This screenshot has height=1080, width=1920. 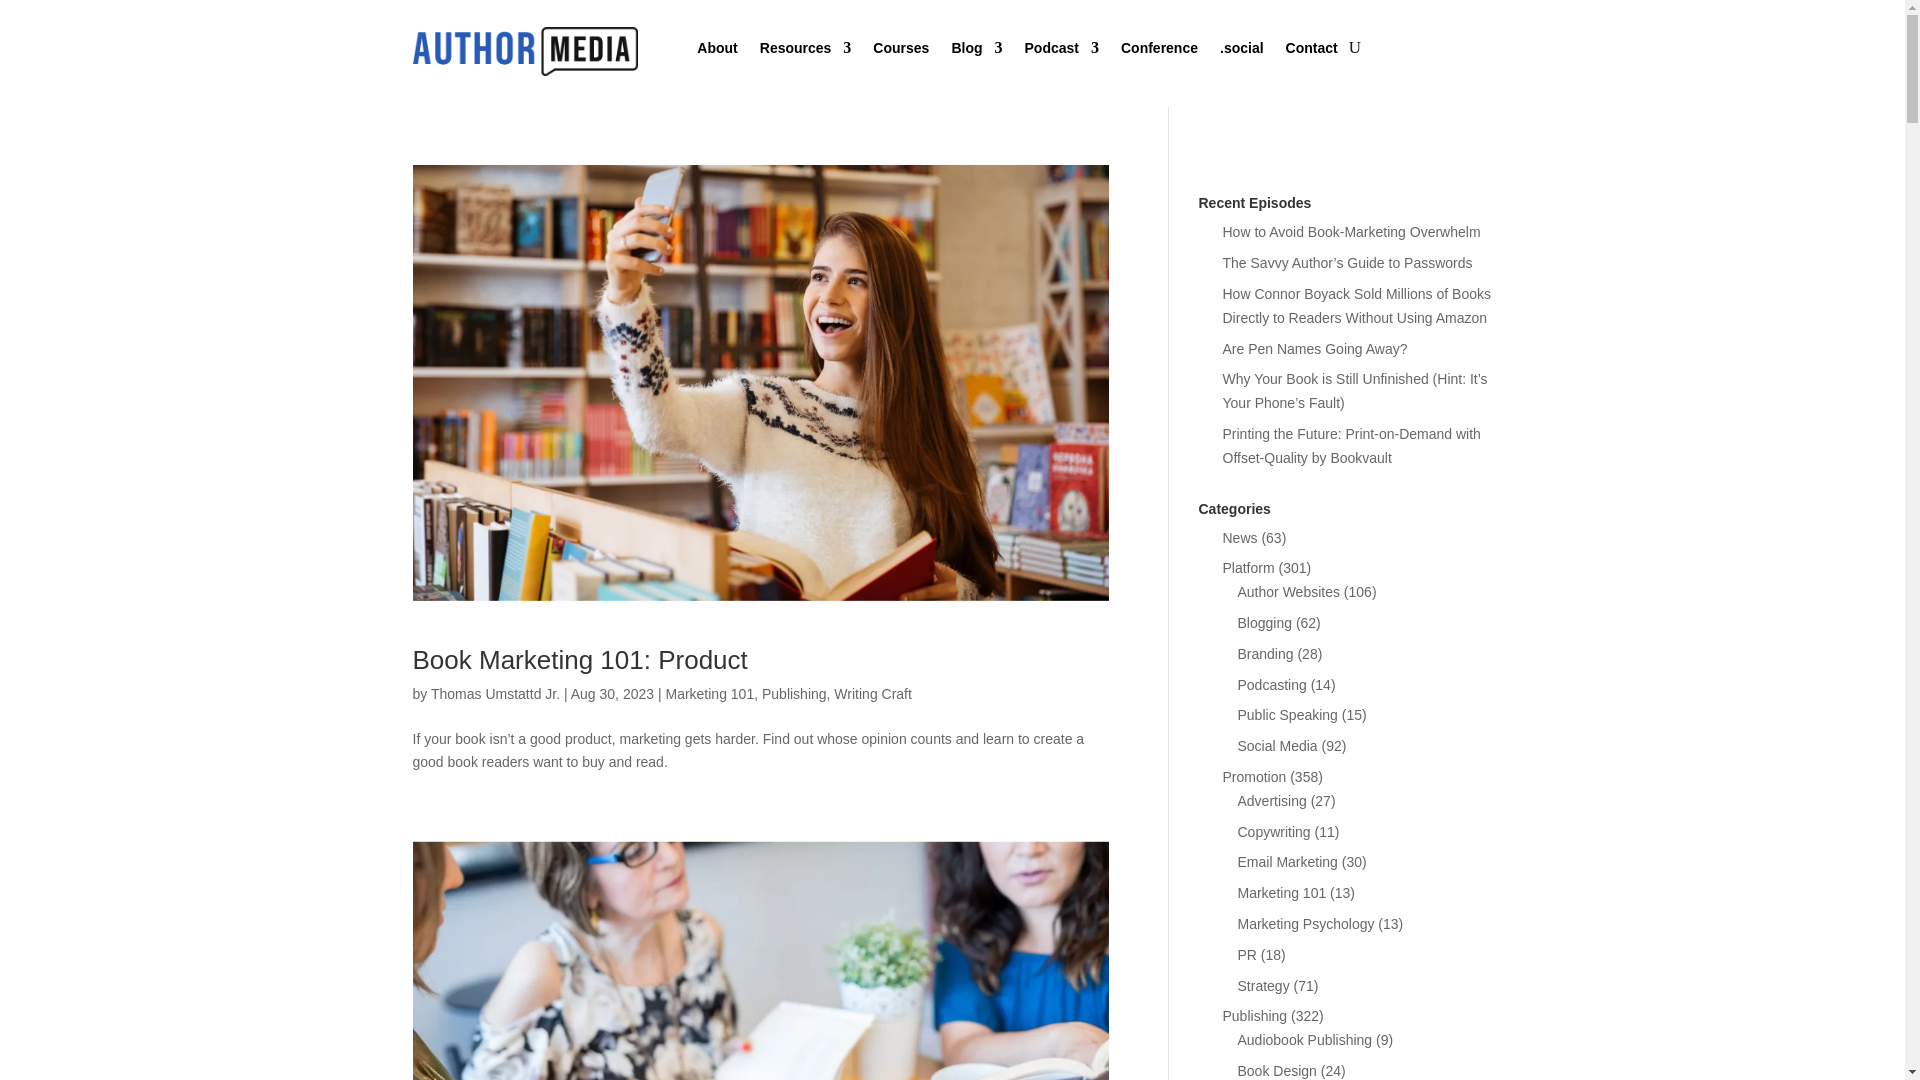 What do you see at coordinates (709, 694) in the screenshot?
I see `Marketing 101` at bounding box center [709, 694].